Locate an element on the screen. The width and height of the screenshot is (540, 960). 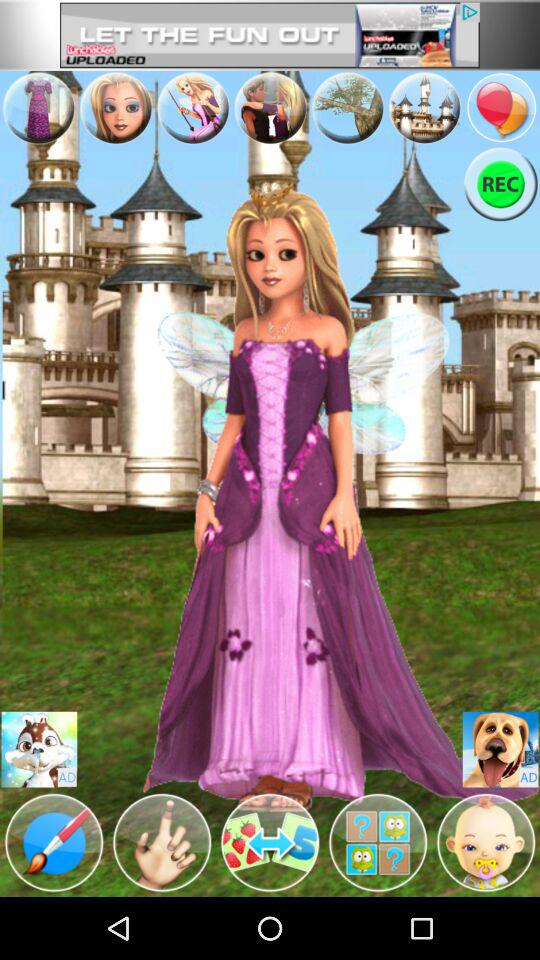
click to fun option is located at coordinates (38, 108).